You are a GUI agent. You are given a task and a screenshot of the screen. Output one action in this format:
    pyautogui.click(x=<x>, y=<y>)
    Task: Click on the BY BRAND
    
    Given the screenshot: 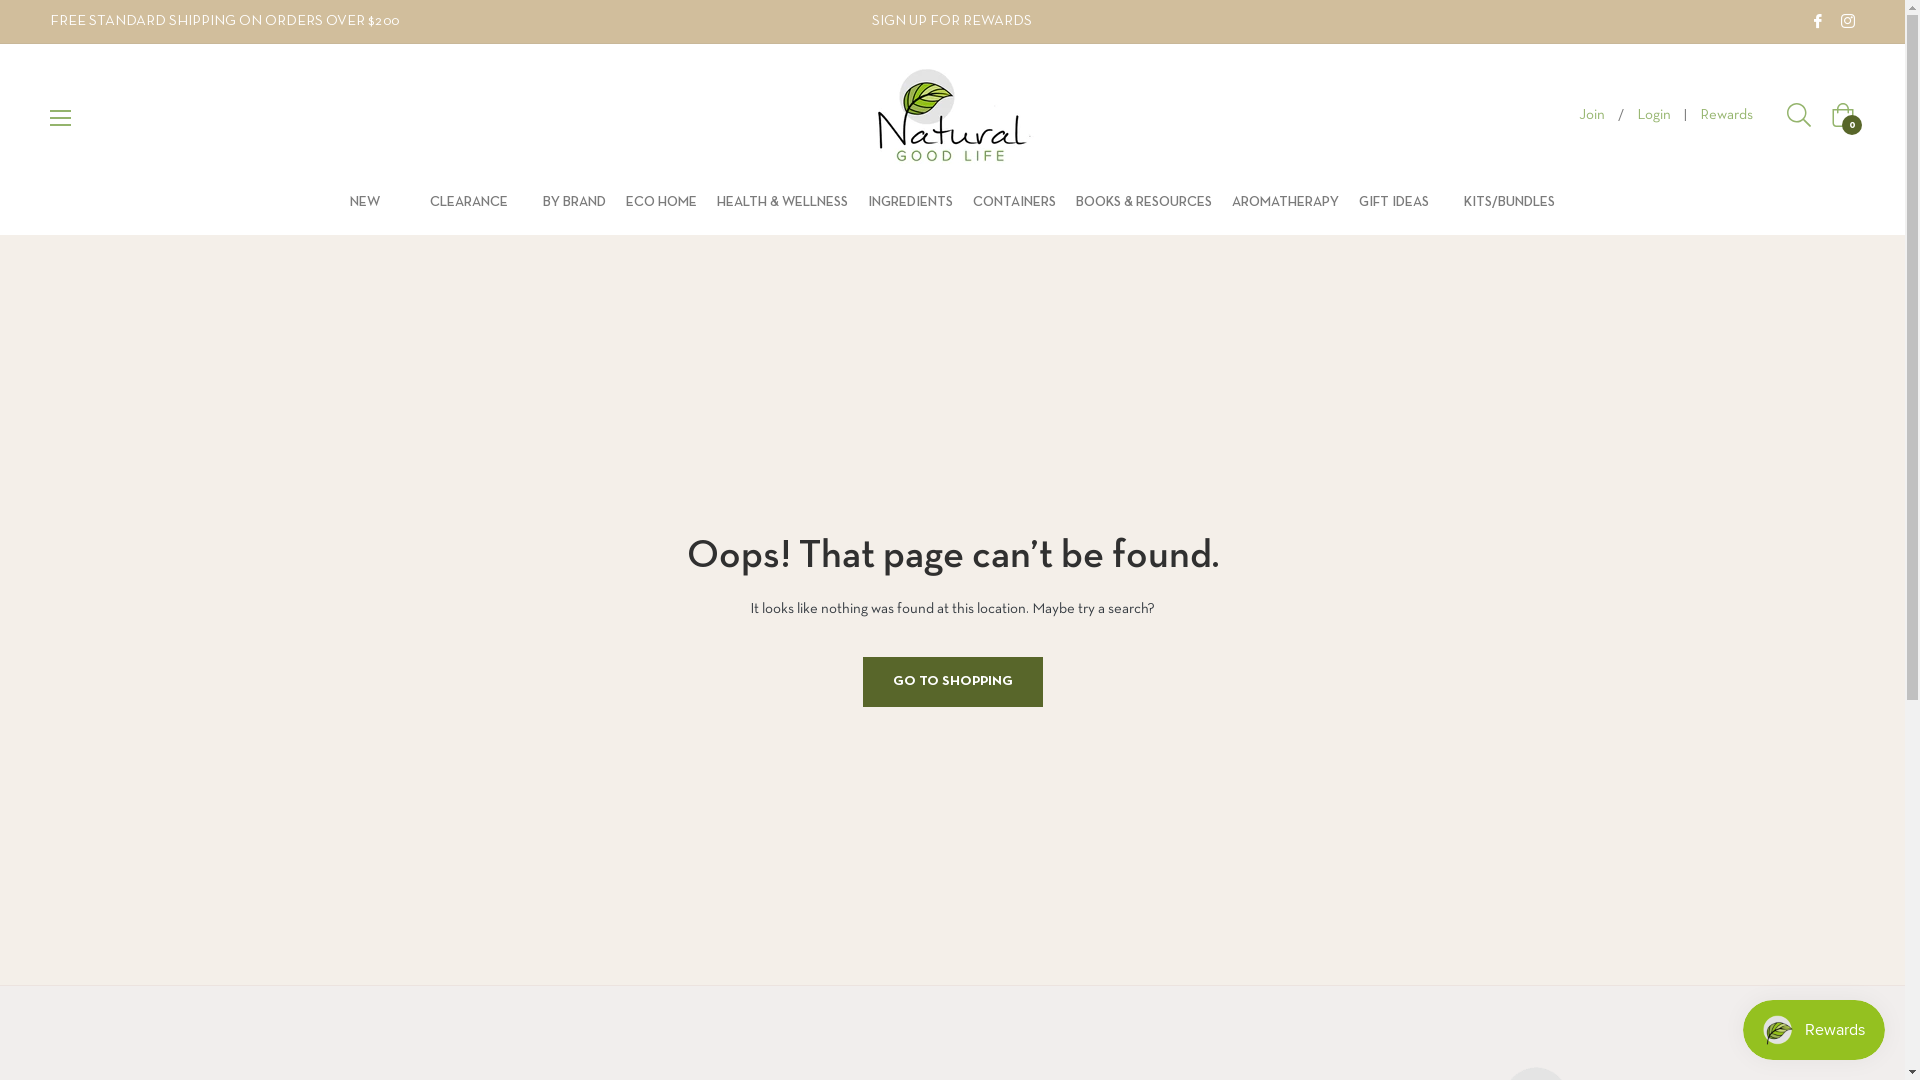 What is the action you would take?
    pyautogui.click(x=574, y=202)
    